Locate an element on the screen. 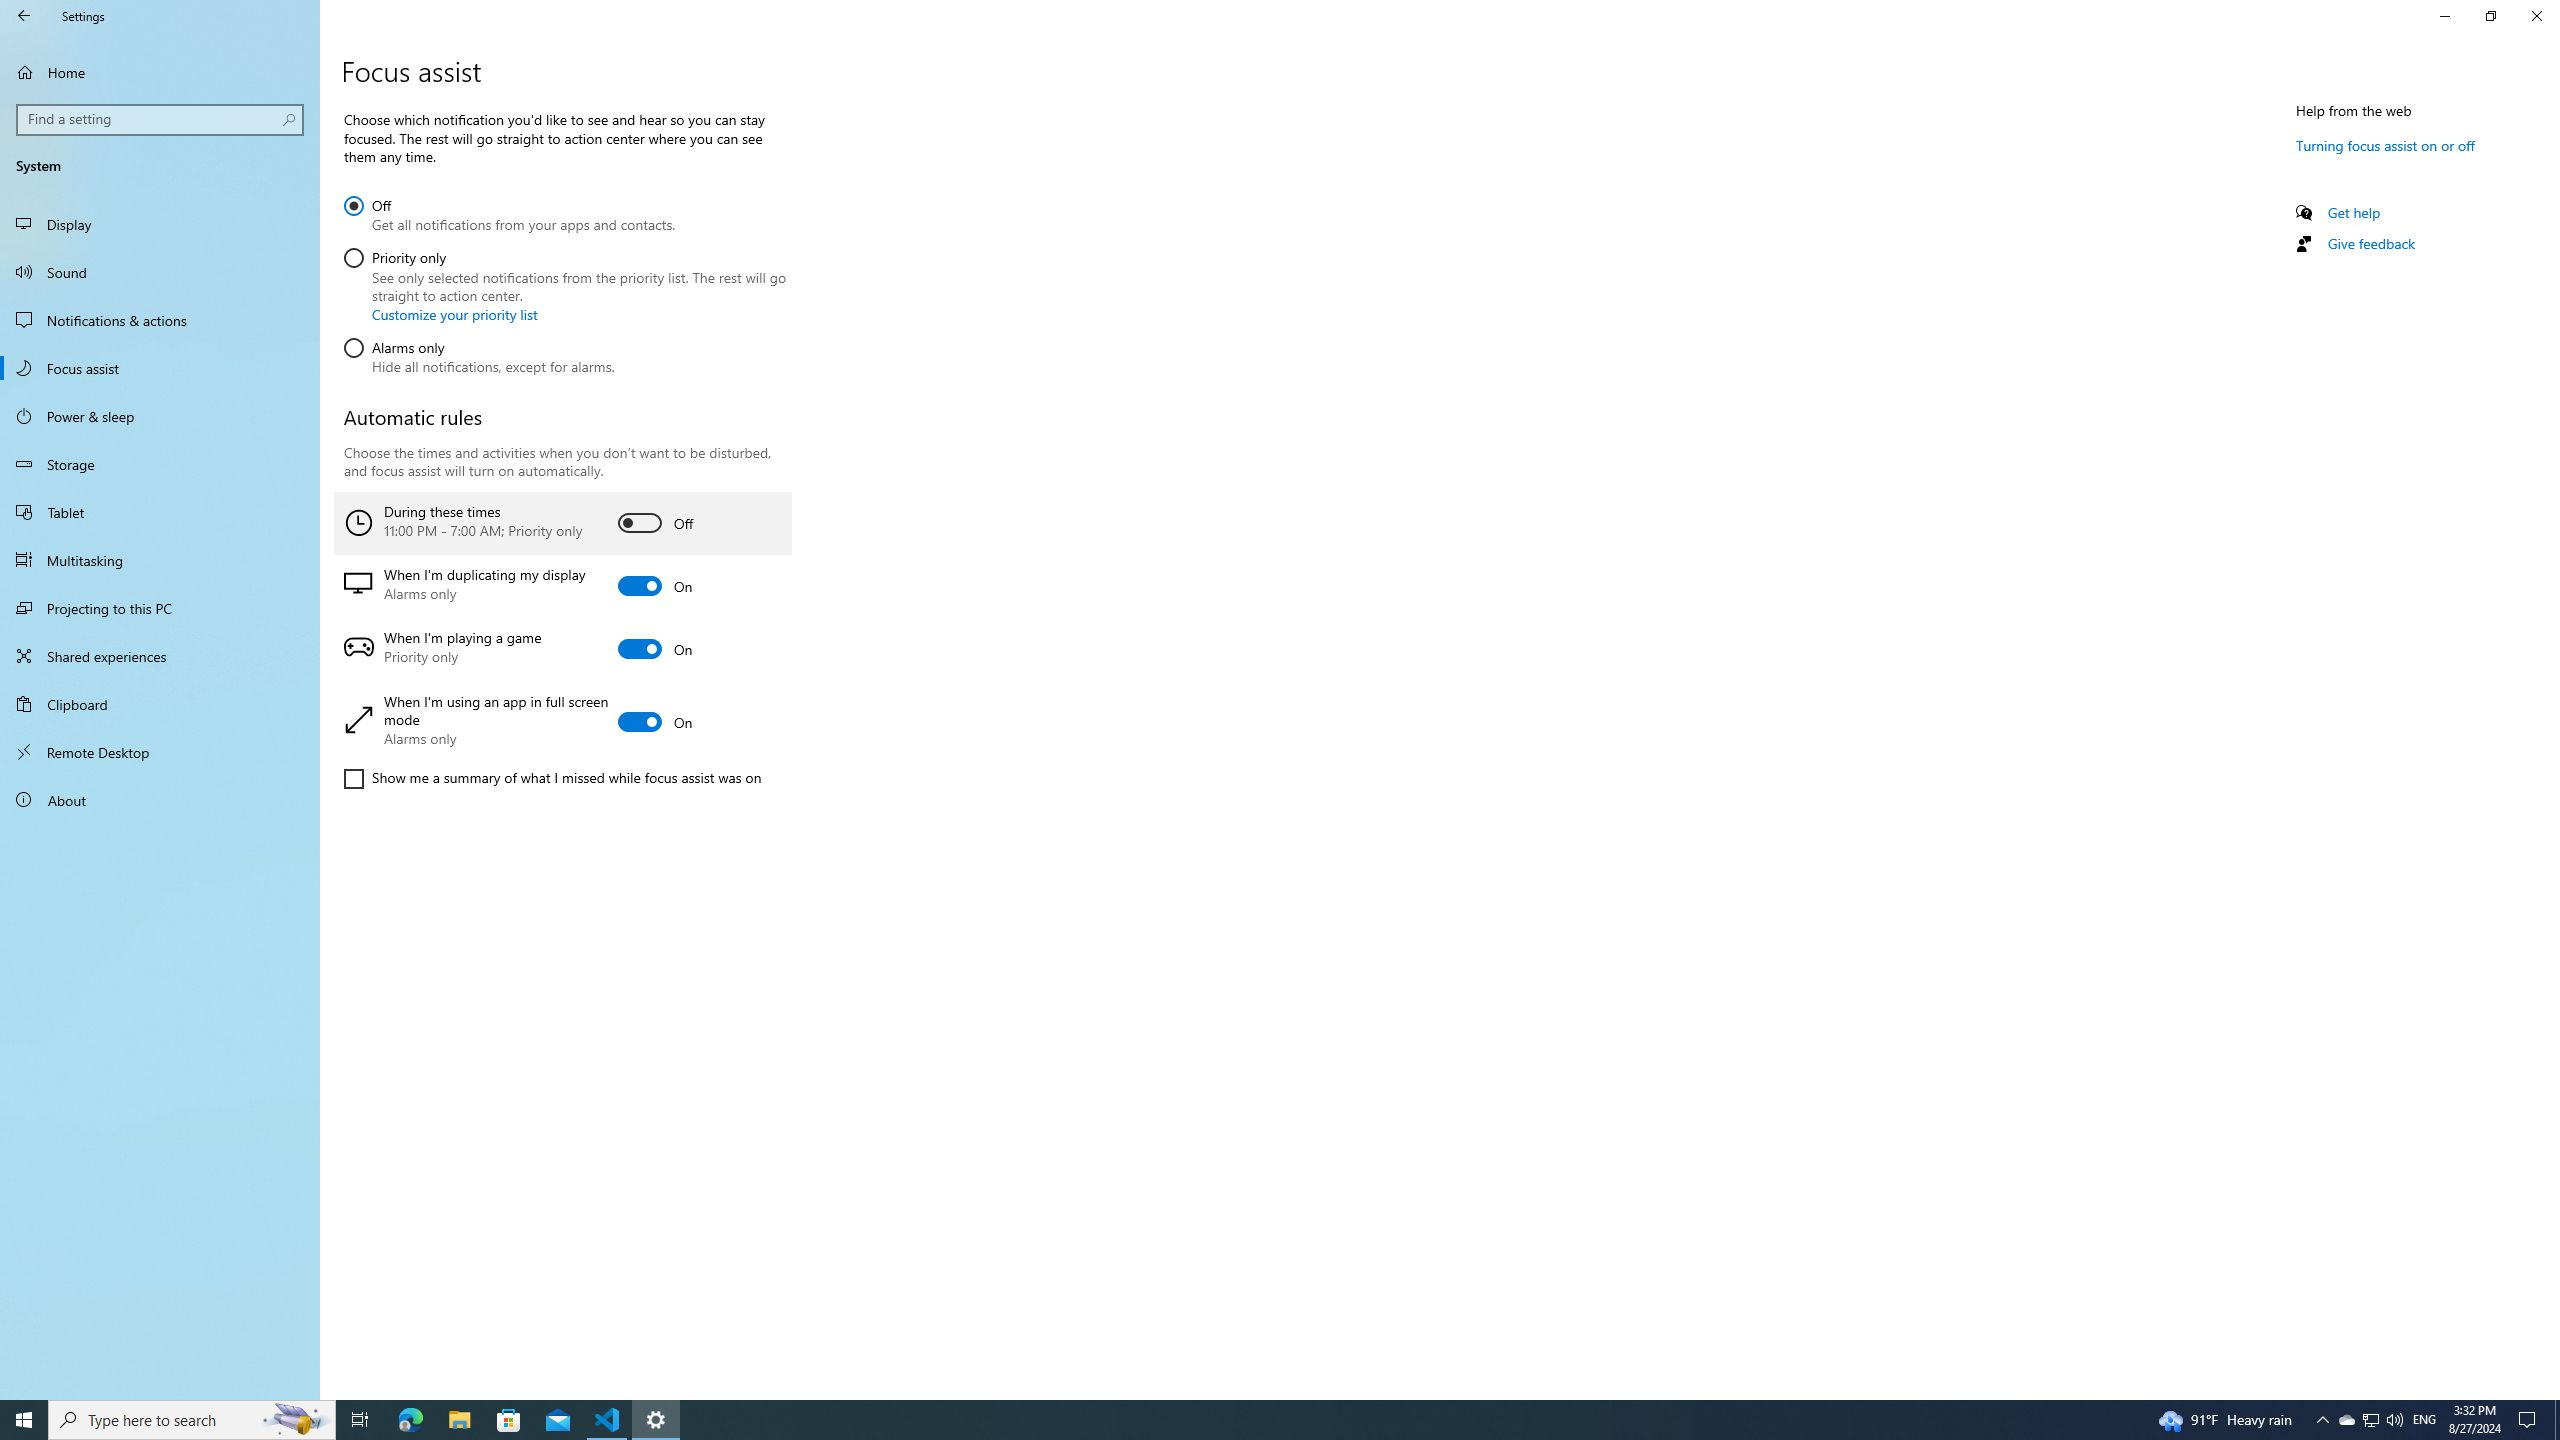 The height and width of the screenshot is (1440, 2560). When I'm playing a game is located at coordinates (562, 649).